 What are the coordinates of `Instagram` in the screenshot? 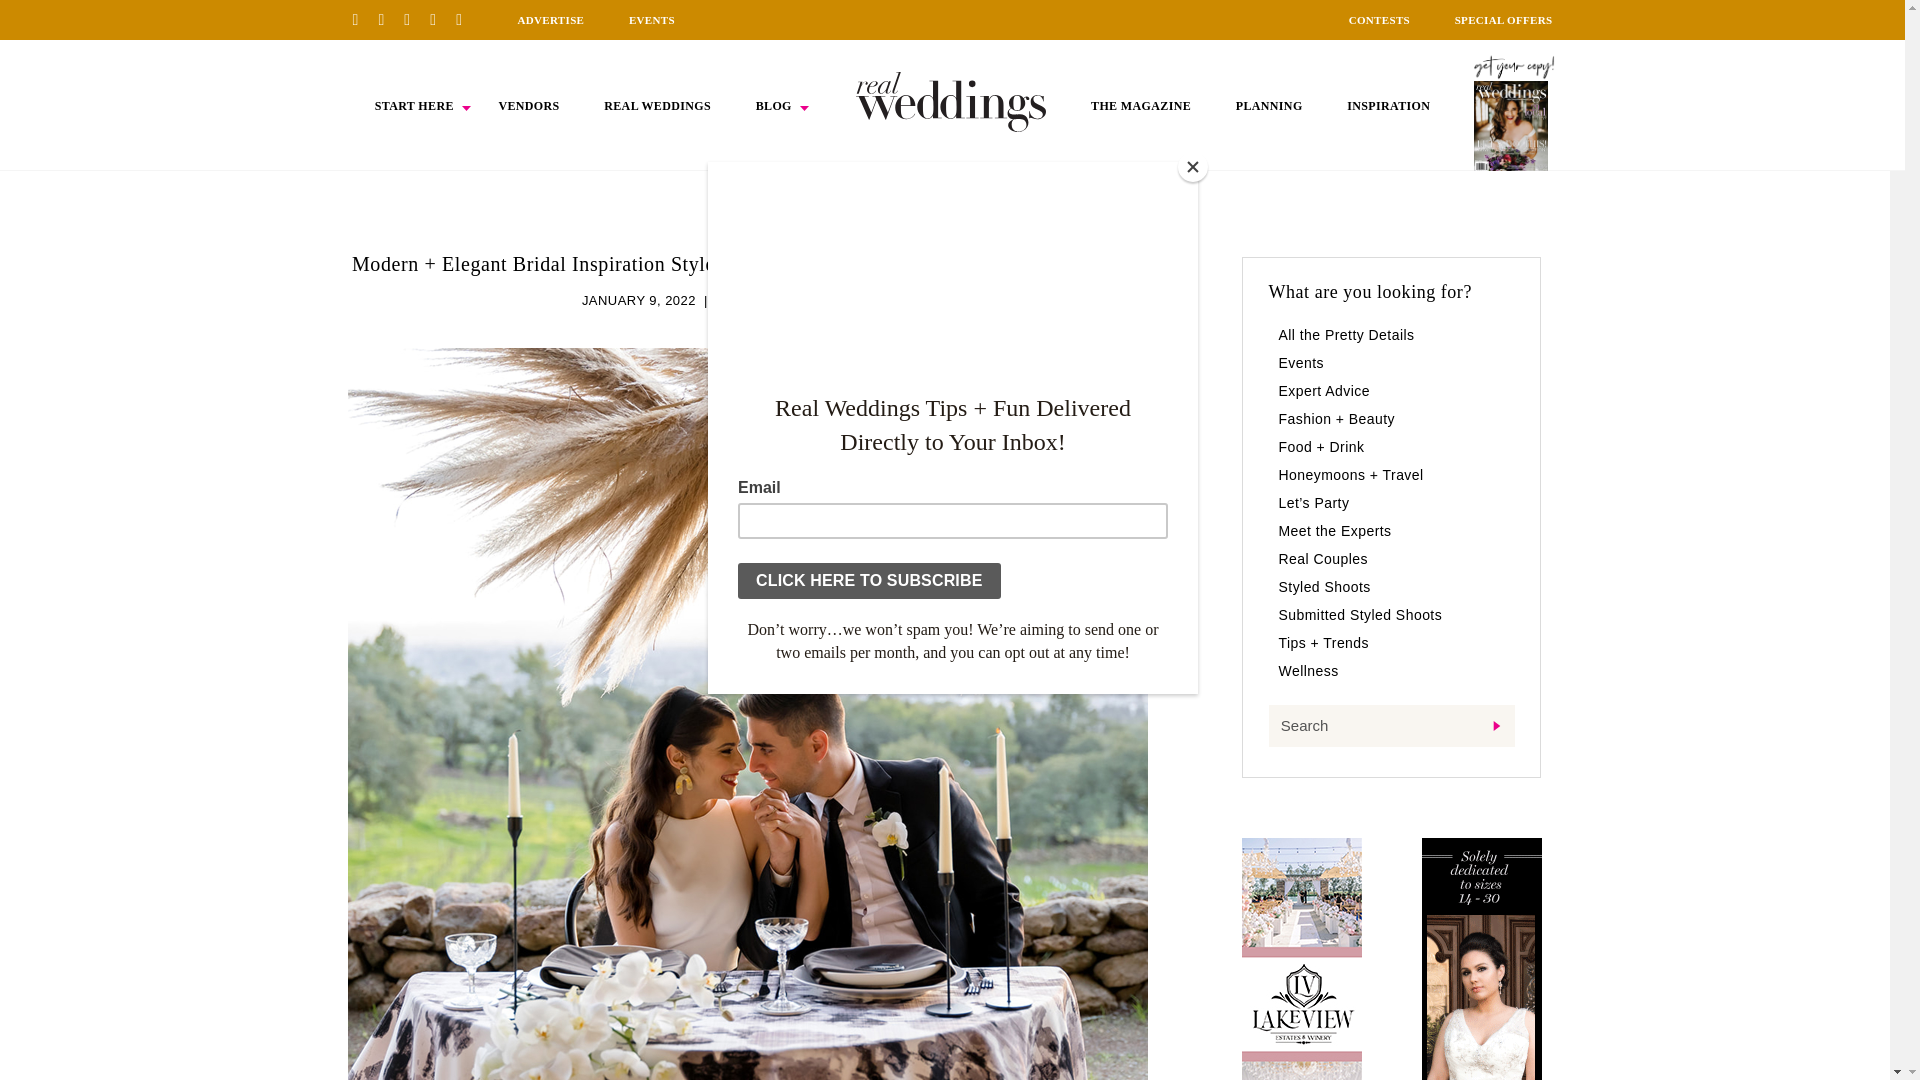 It's located at (414, 19).